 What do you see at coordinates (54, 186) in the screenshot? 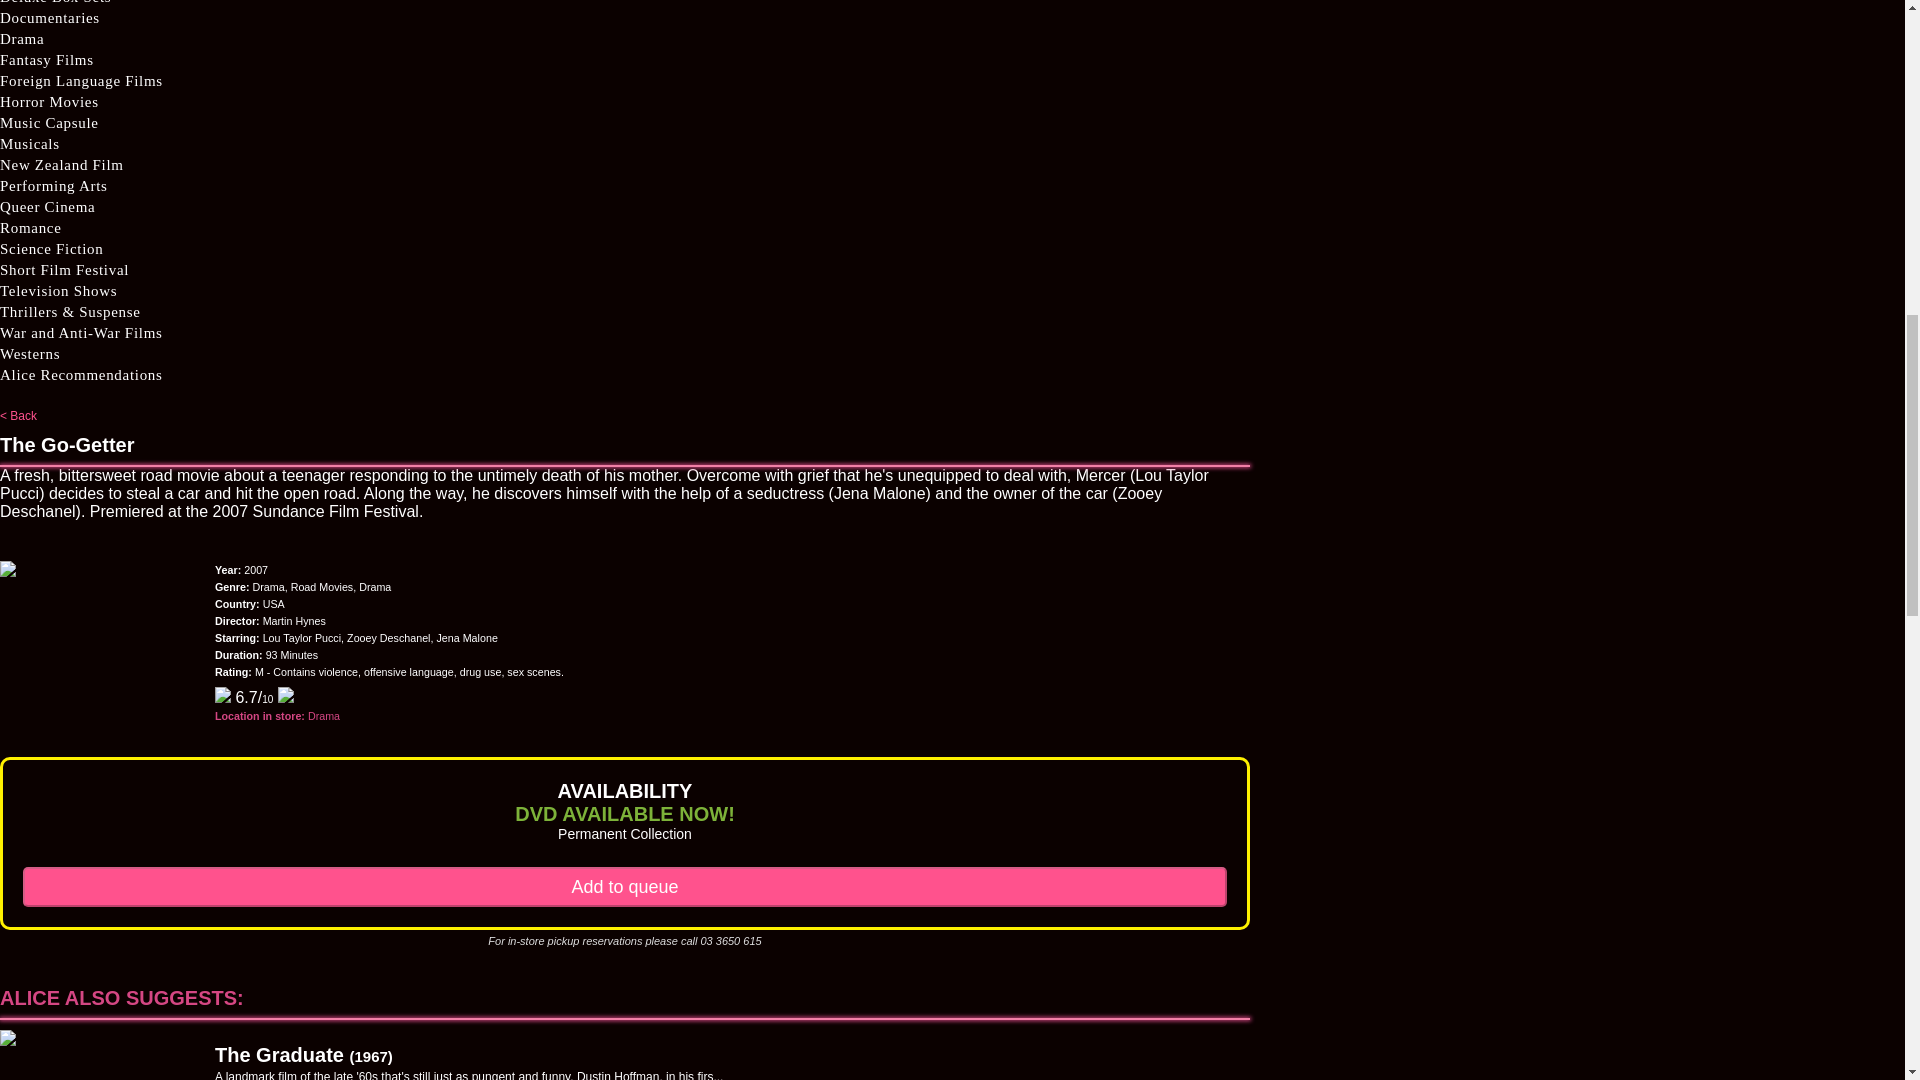
I see `Performing Arts` at bounding box center [54, 186].